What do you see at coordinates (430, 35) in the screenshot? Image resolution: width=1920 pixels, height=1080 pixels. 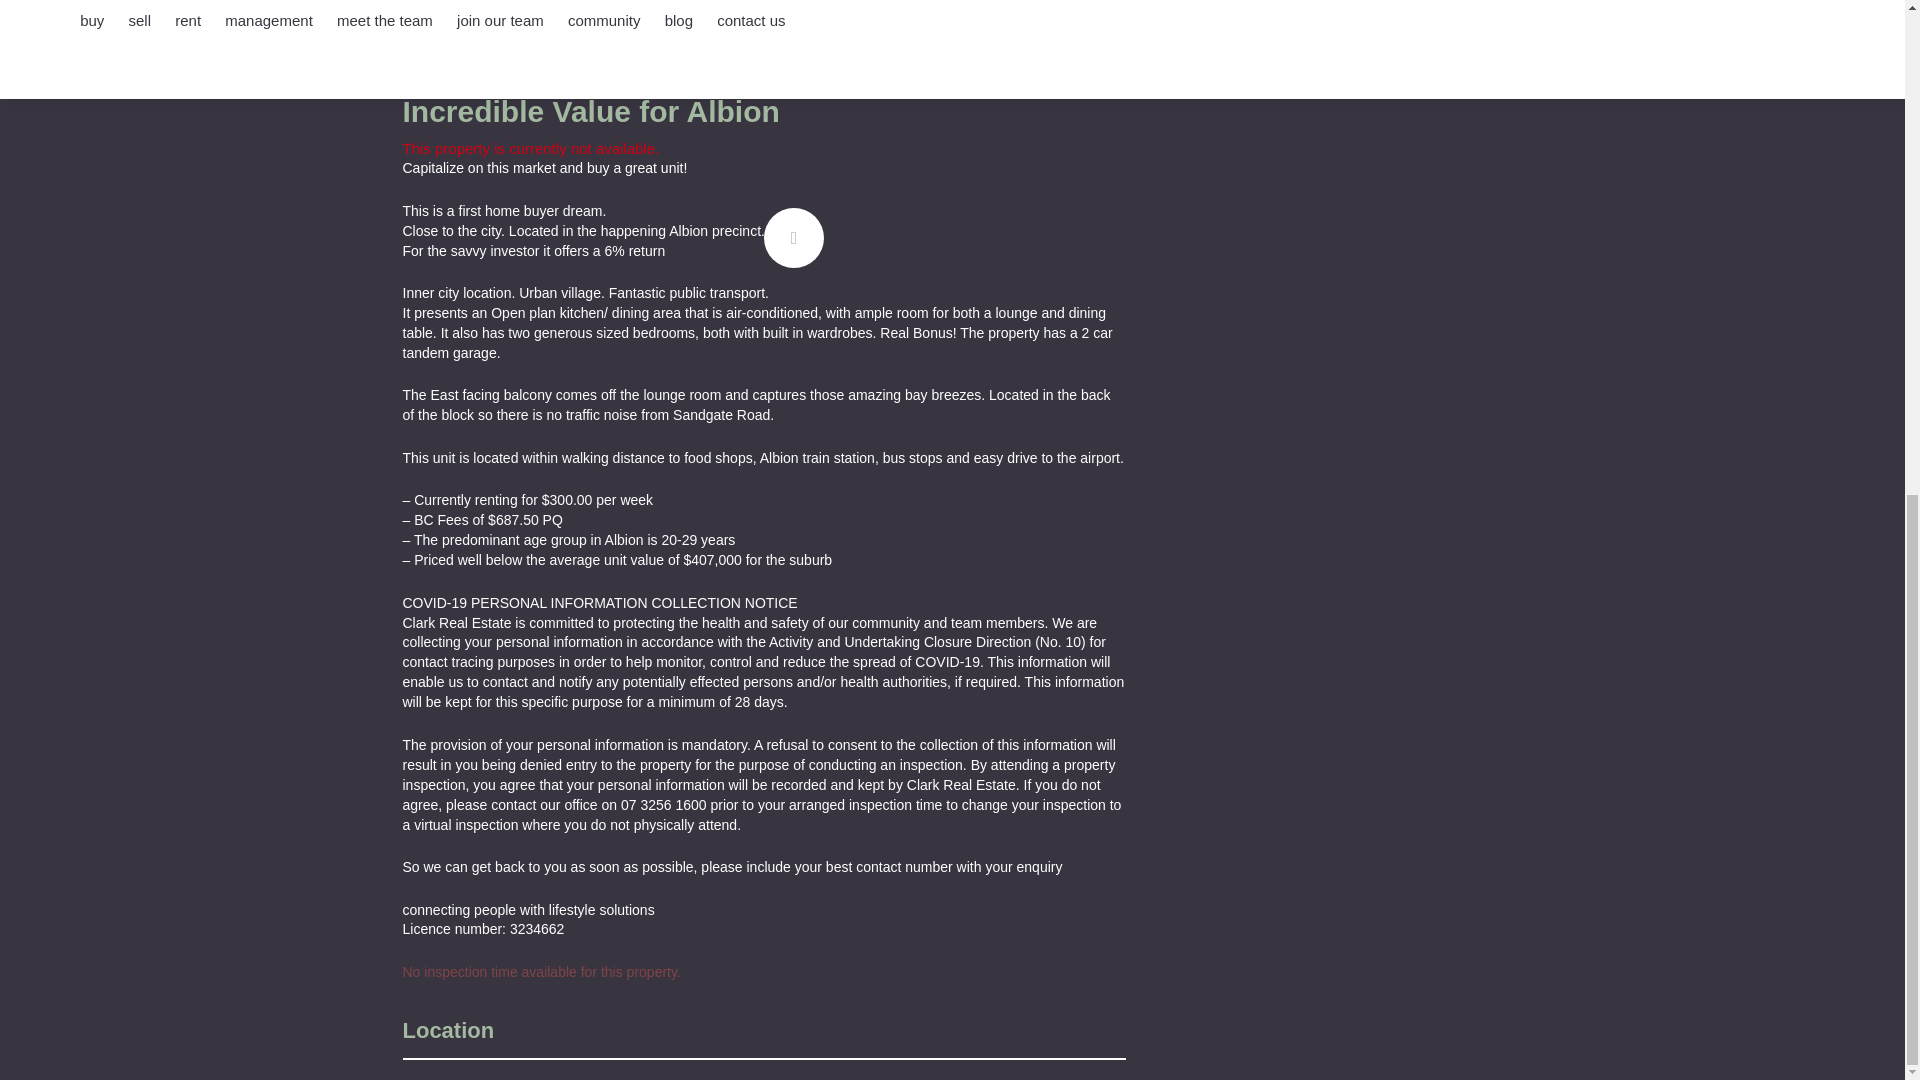 I see `Beds` at bounding box center [430, 35].